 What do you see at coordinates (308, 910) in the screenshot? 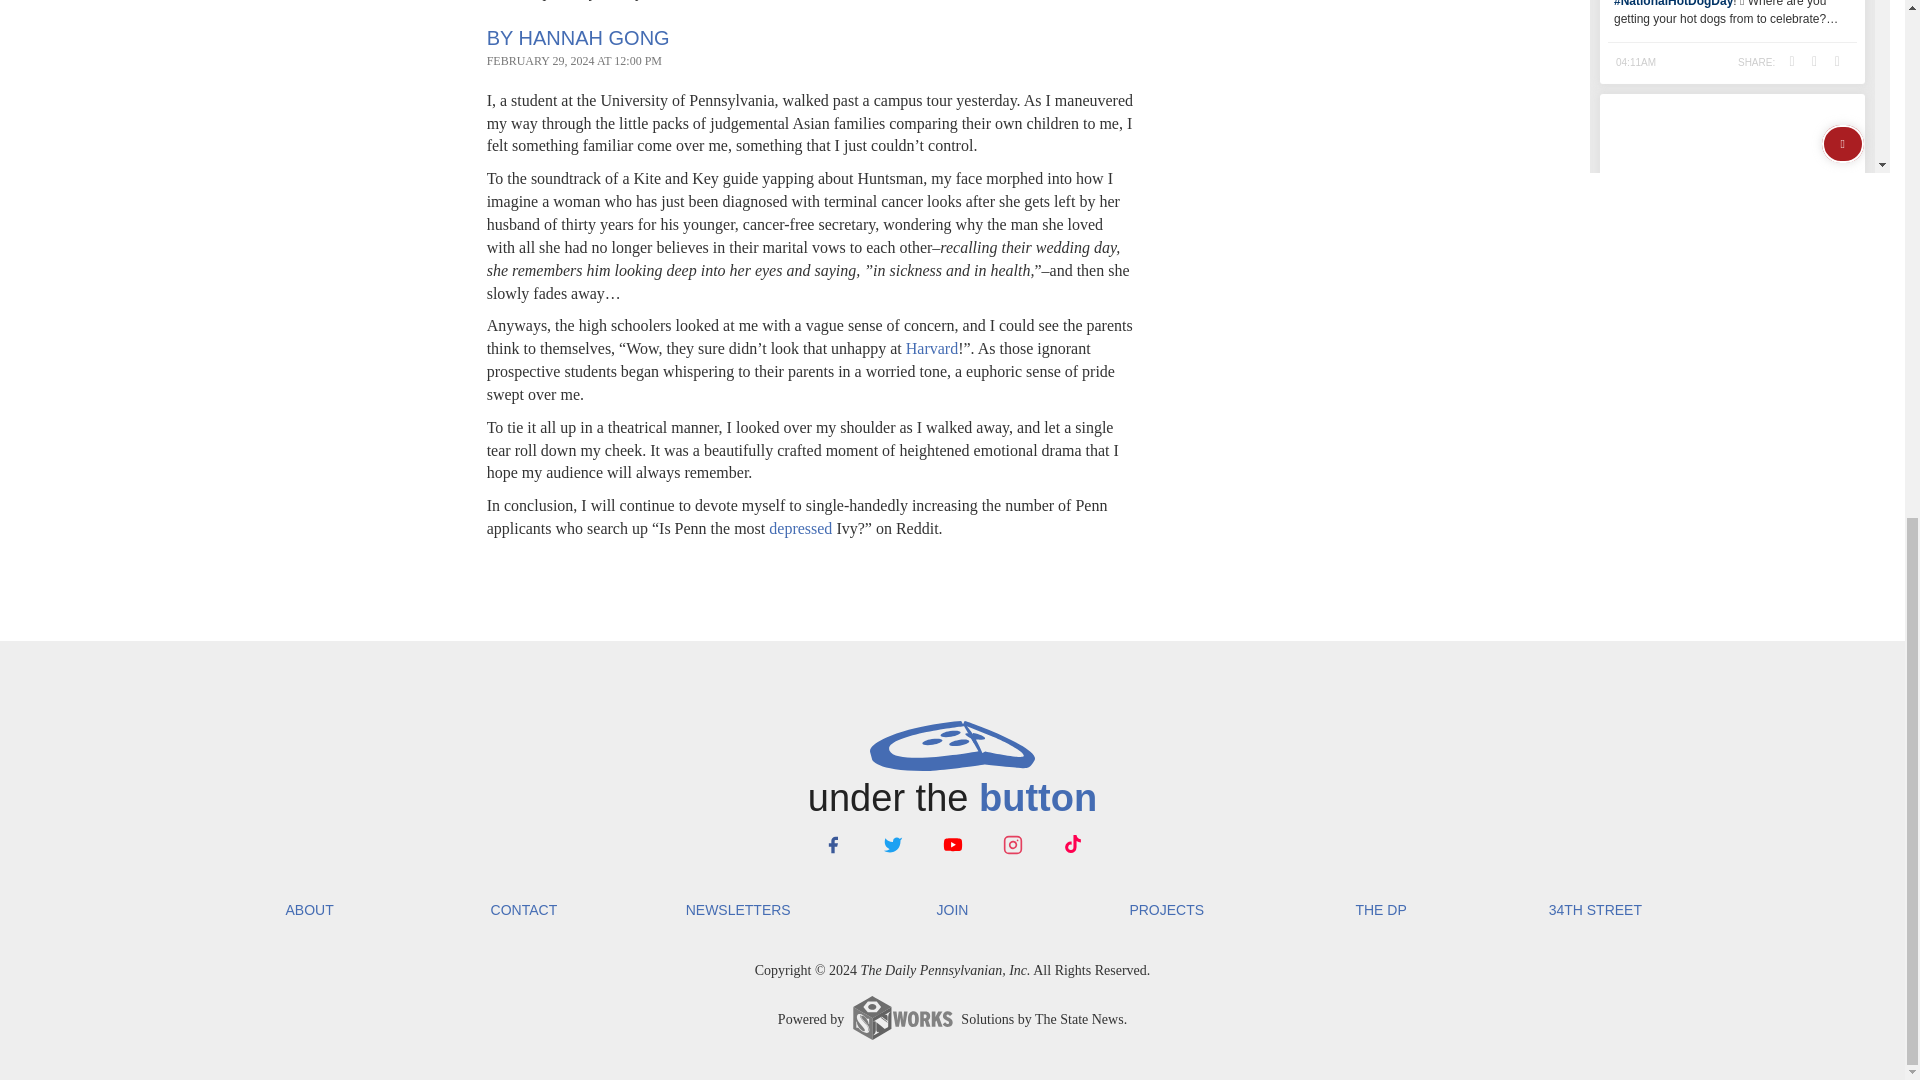
I see `ABOUT` at bounding box center [308, 910].